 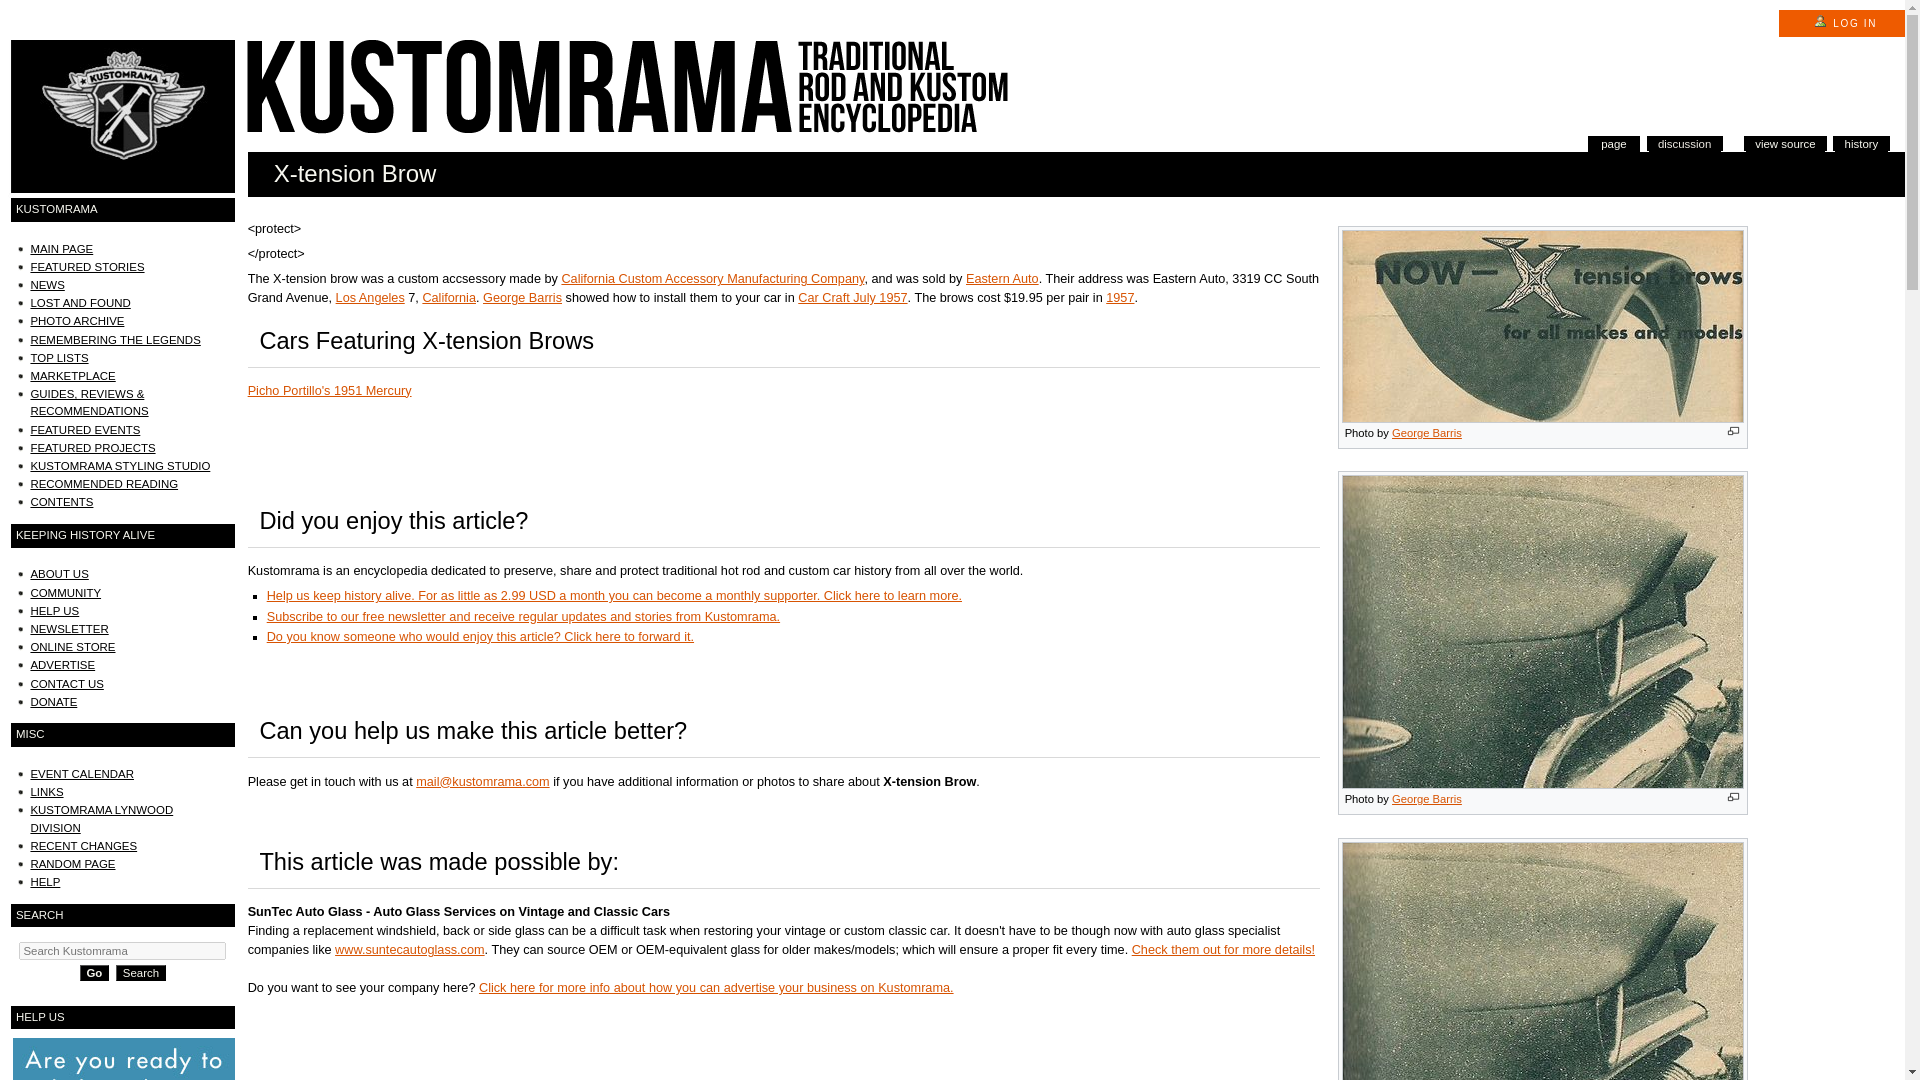 What do you see at coordinates (370, 297) in the screenshot?
I see `Los Angeles` at bounding box center [370, 297].